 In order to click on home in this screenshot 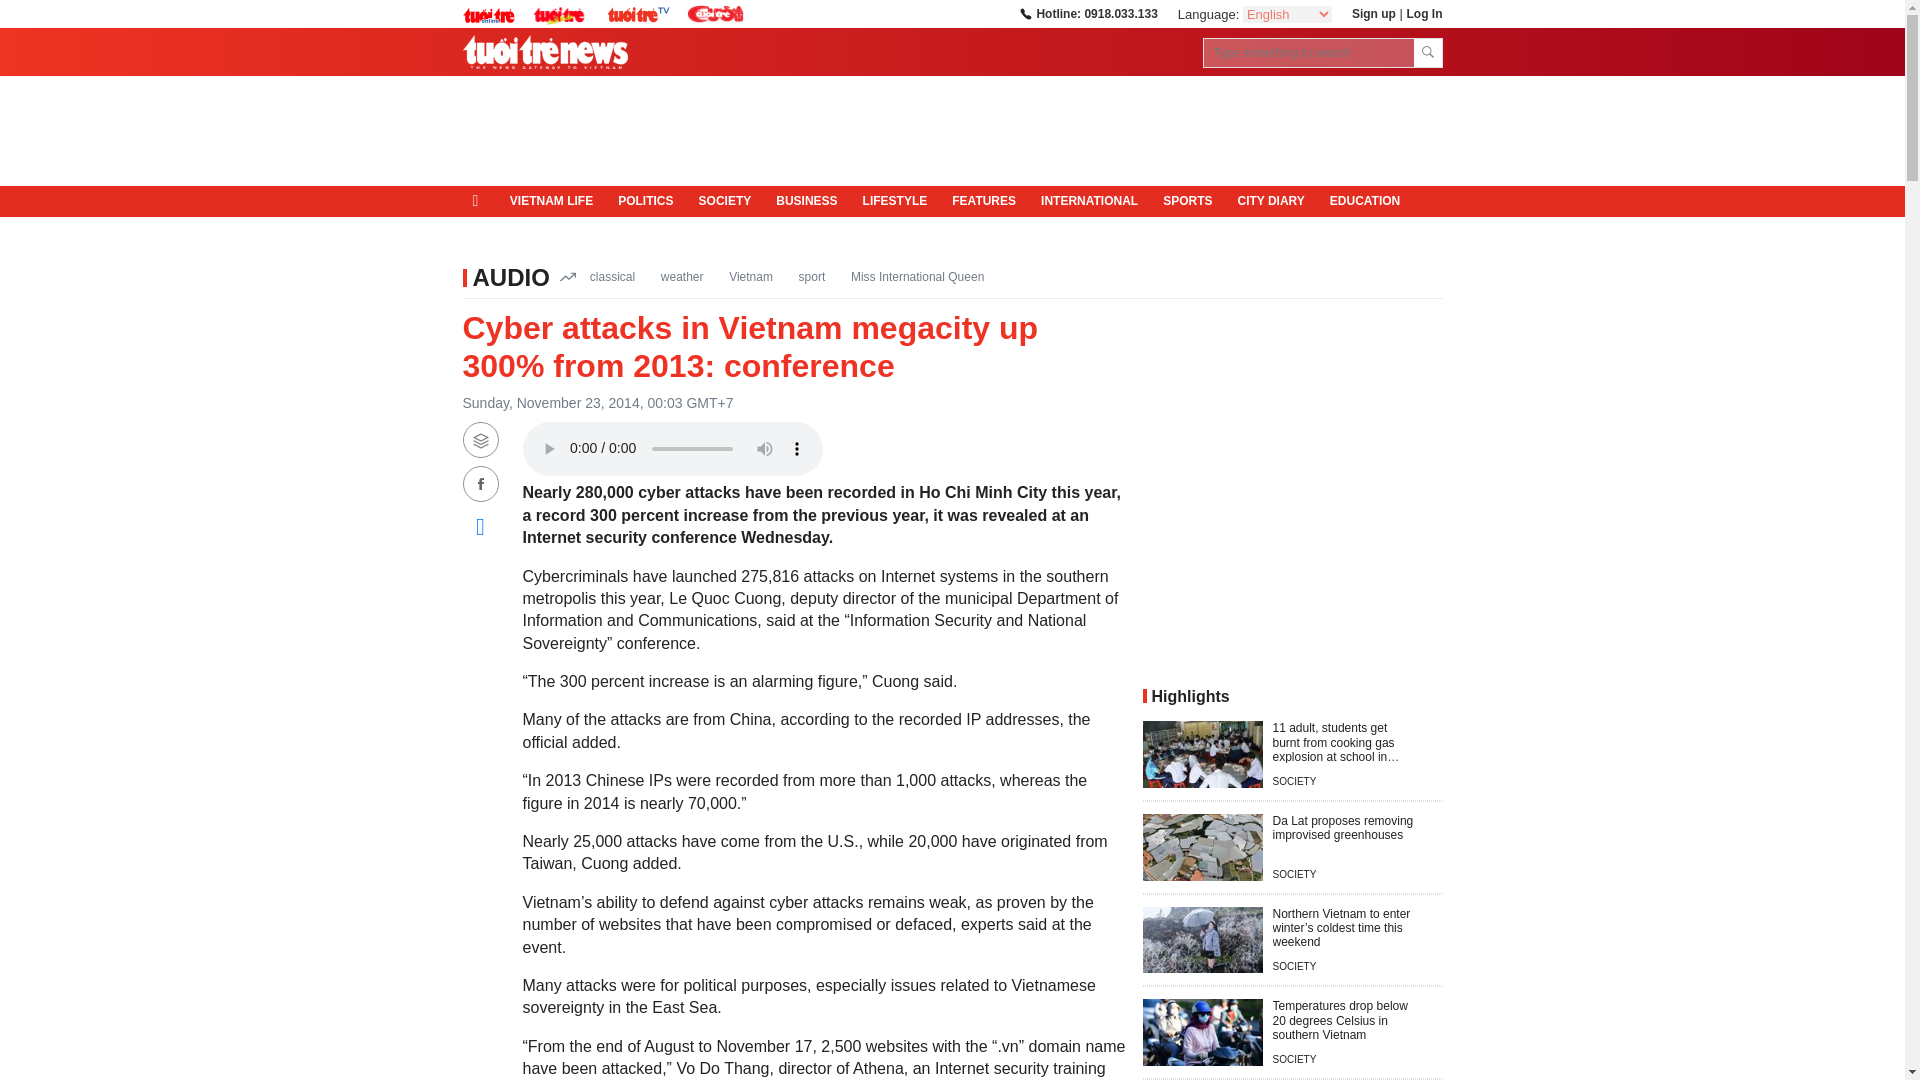, I will do `click(480, 201)`.